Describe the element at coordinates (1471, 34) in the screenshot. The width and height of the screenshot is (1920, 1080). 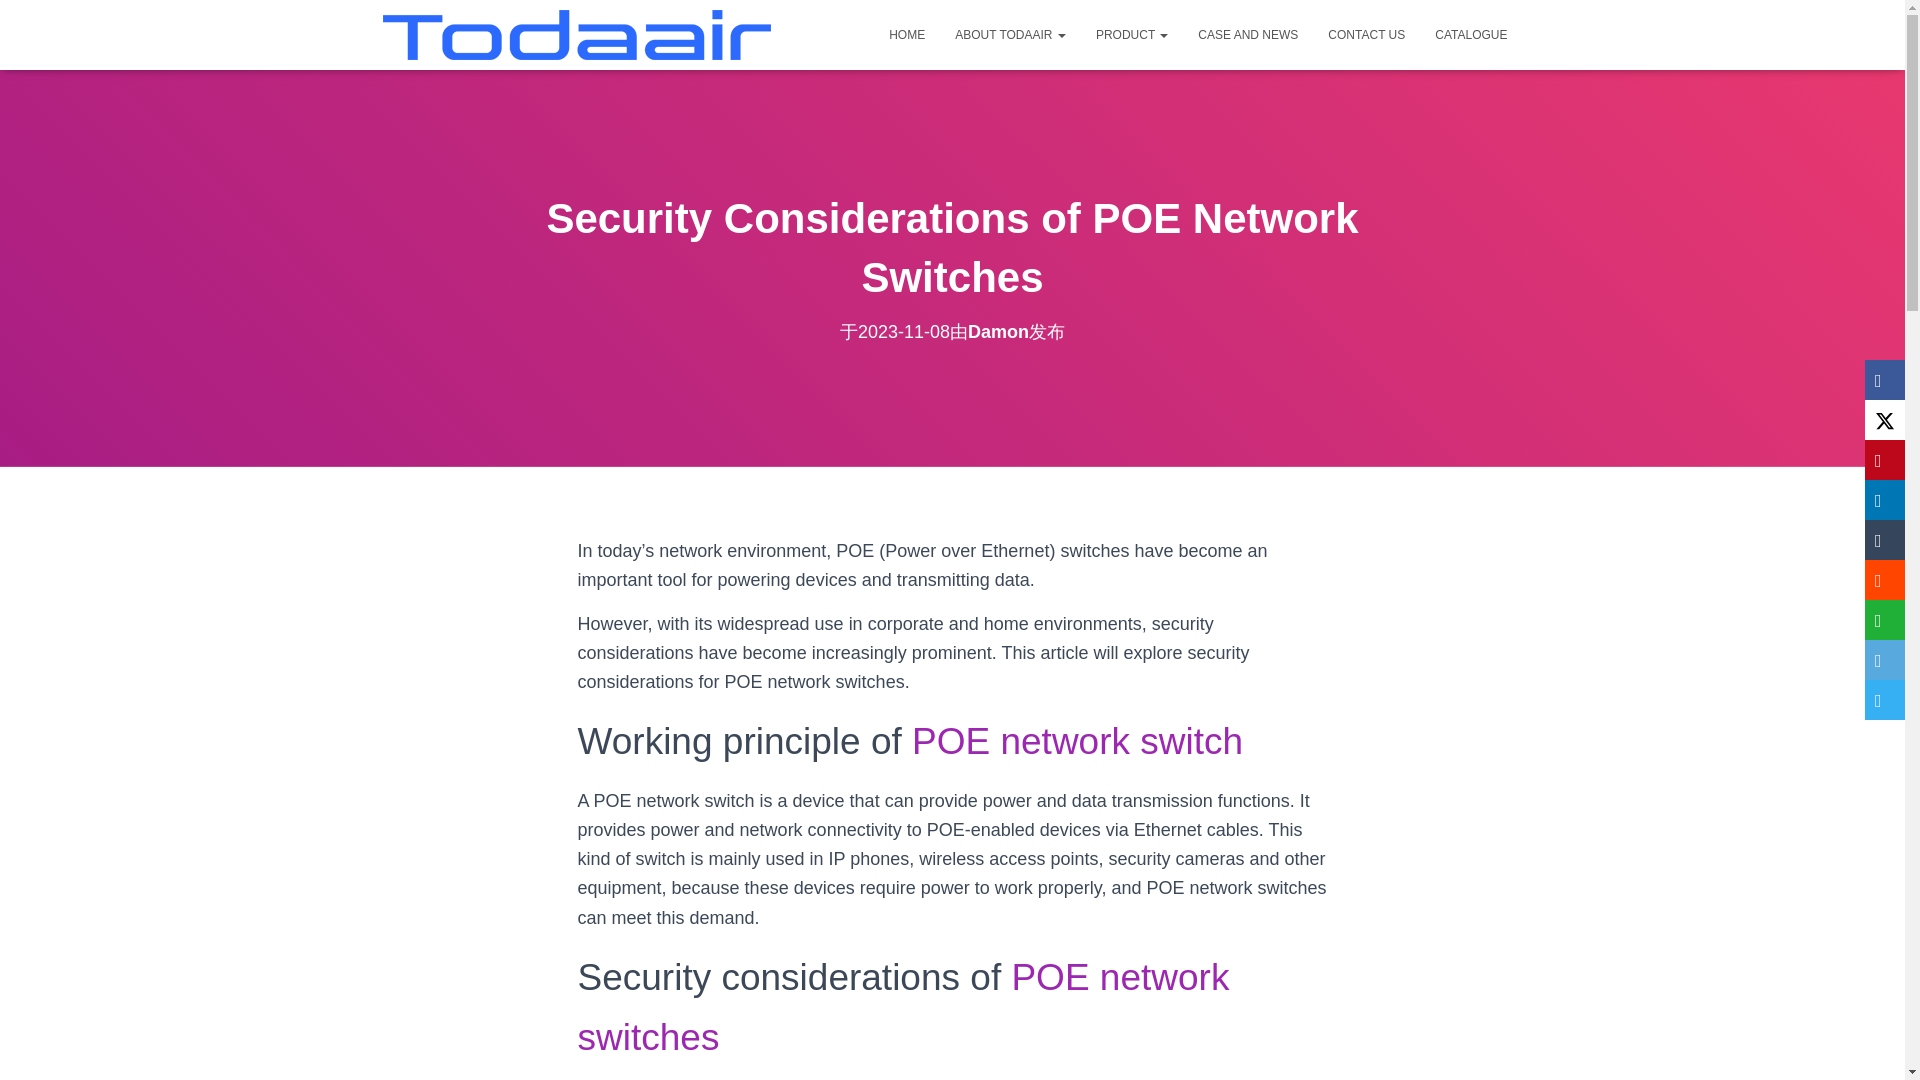
I see `Catalogue` at that location.